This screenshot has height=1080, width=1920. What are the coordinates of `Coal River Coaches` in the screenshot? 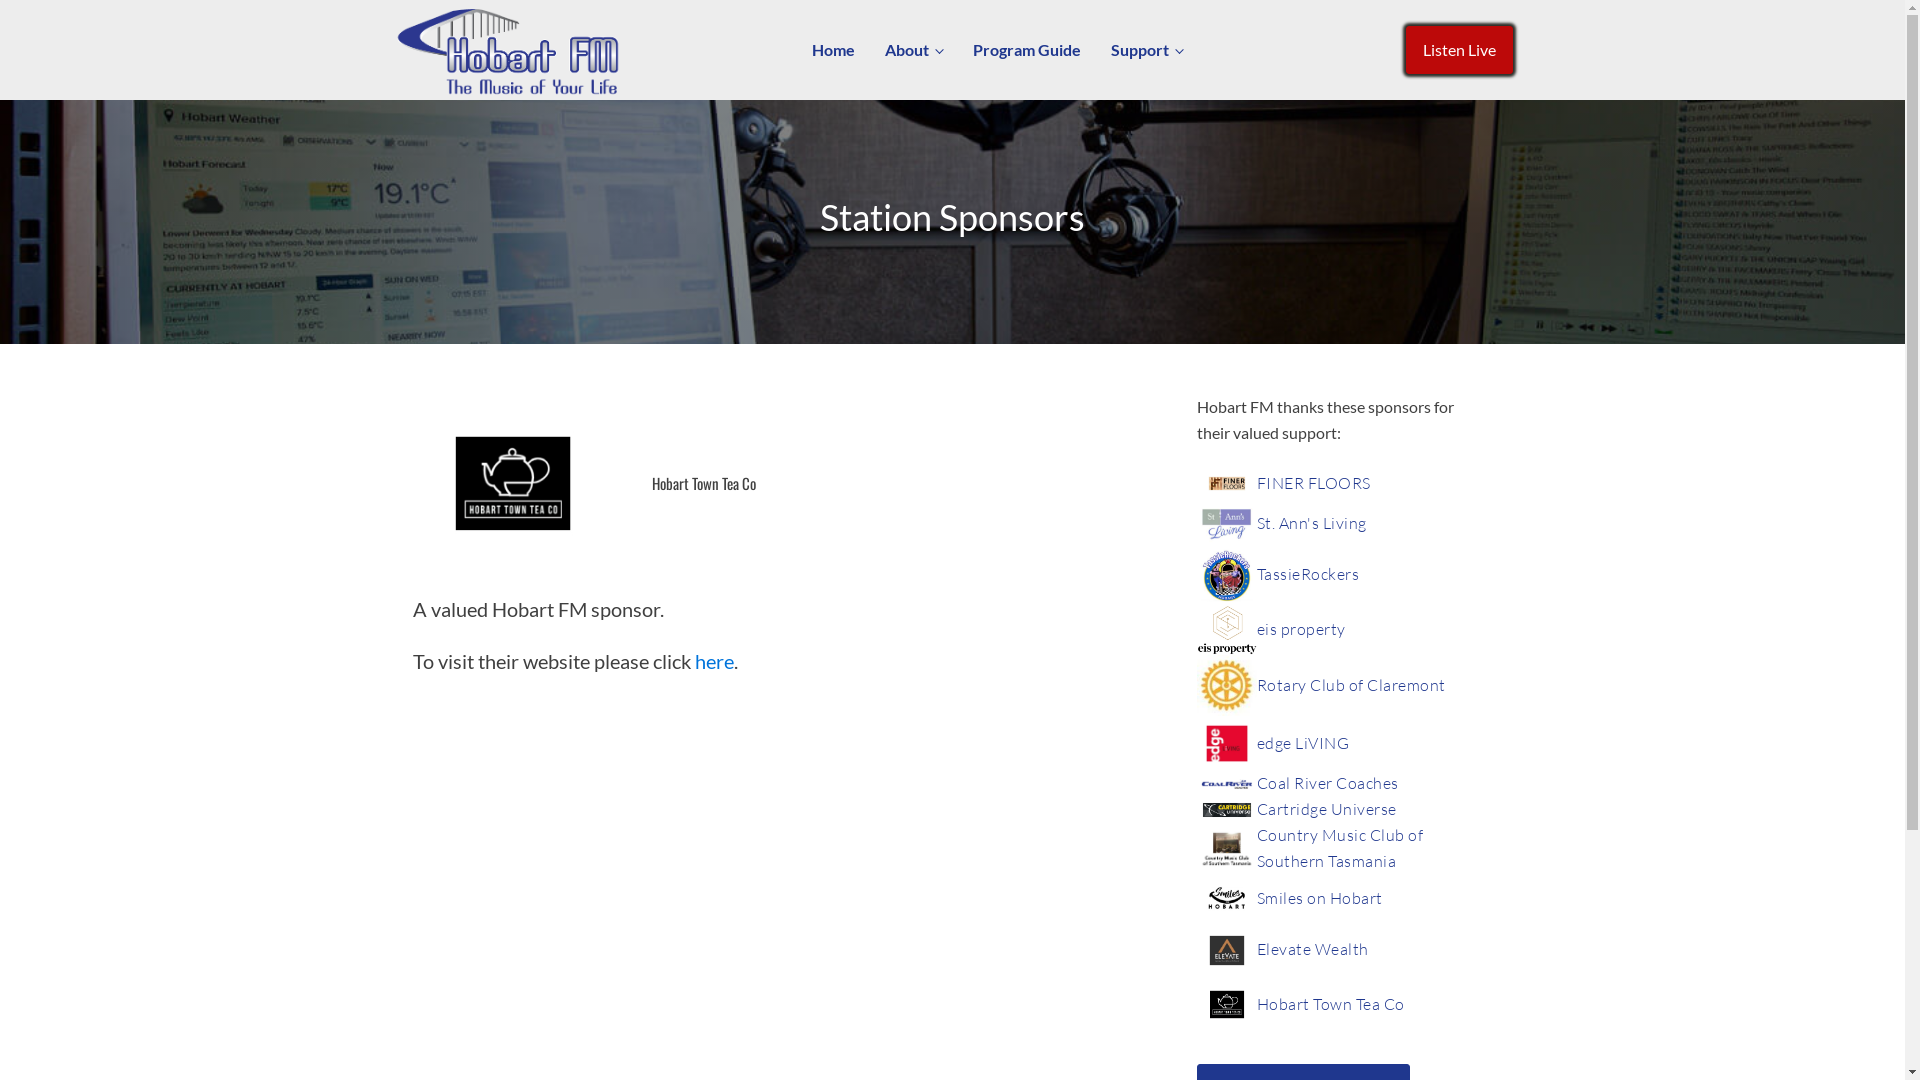 It's located at (1327, 784).